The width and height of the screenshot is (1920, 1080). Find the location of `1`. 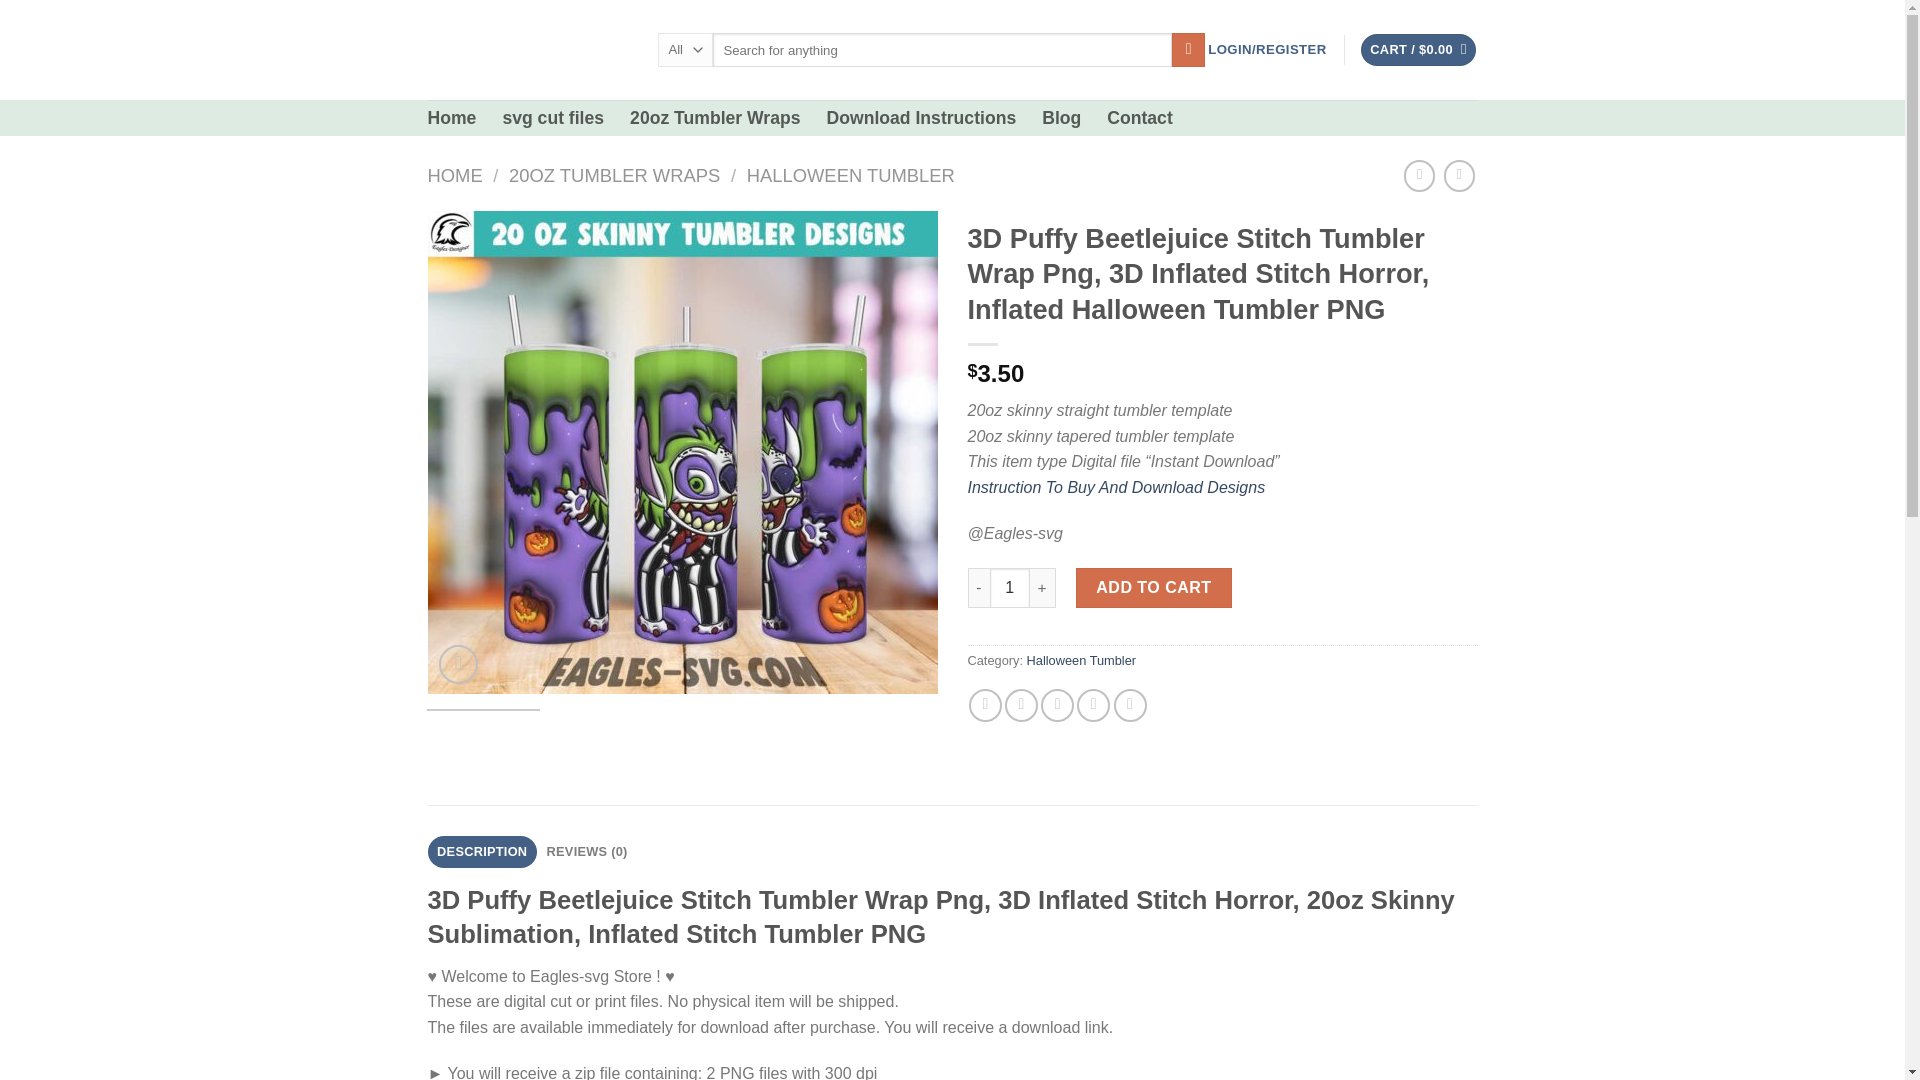

1 is located at coordinates (1010, 588).